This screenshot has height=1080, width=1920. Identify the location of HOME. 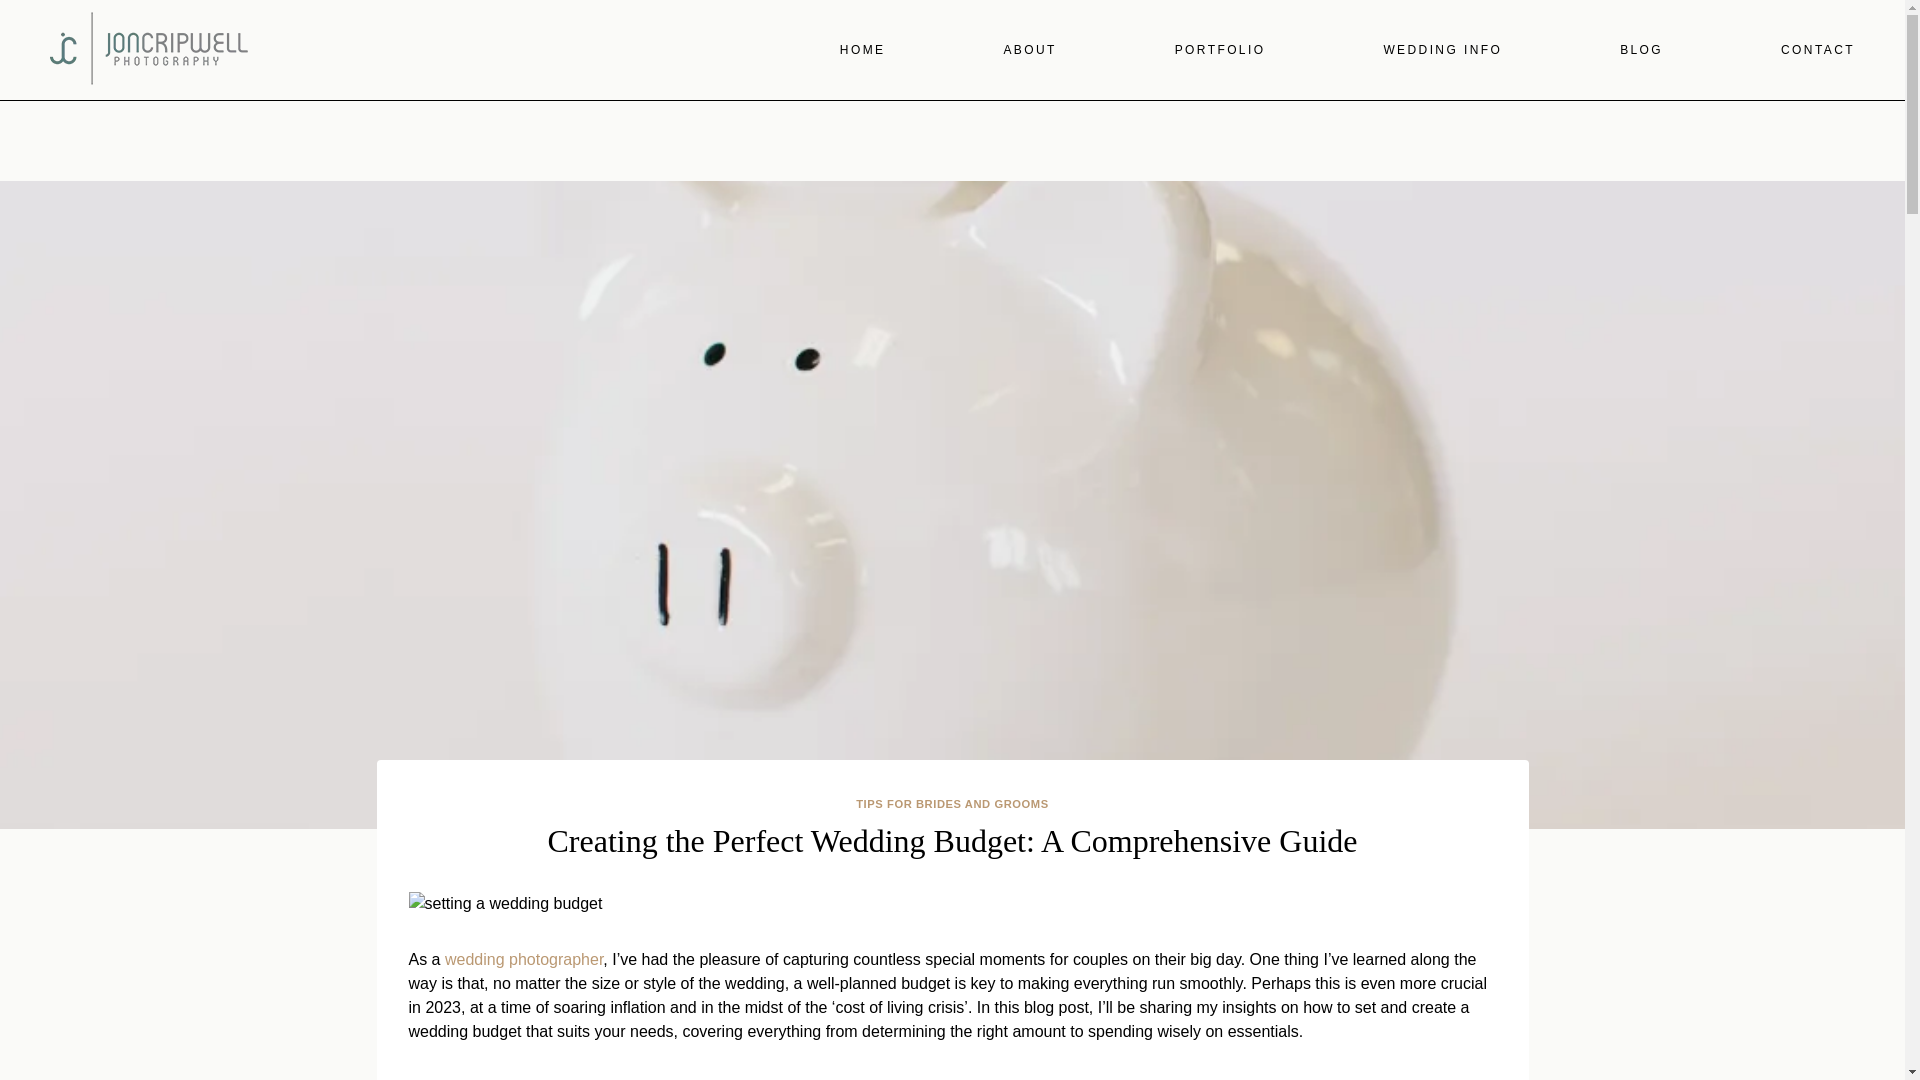
(862, 50).